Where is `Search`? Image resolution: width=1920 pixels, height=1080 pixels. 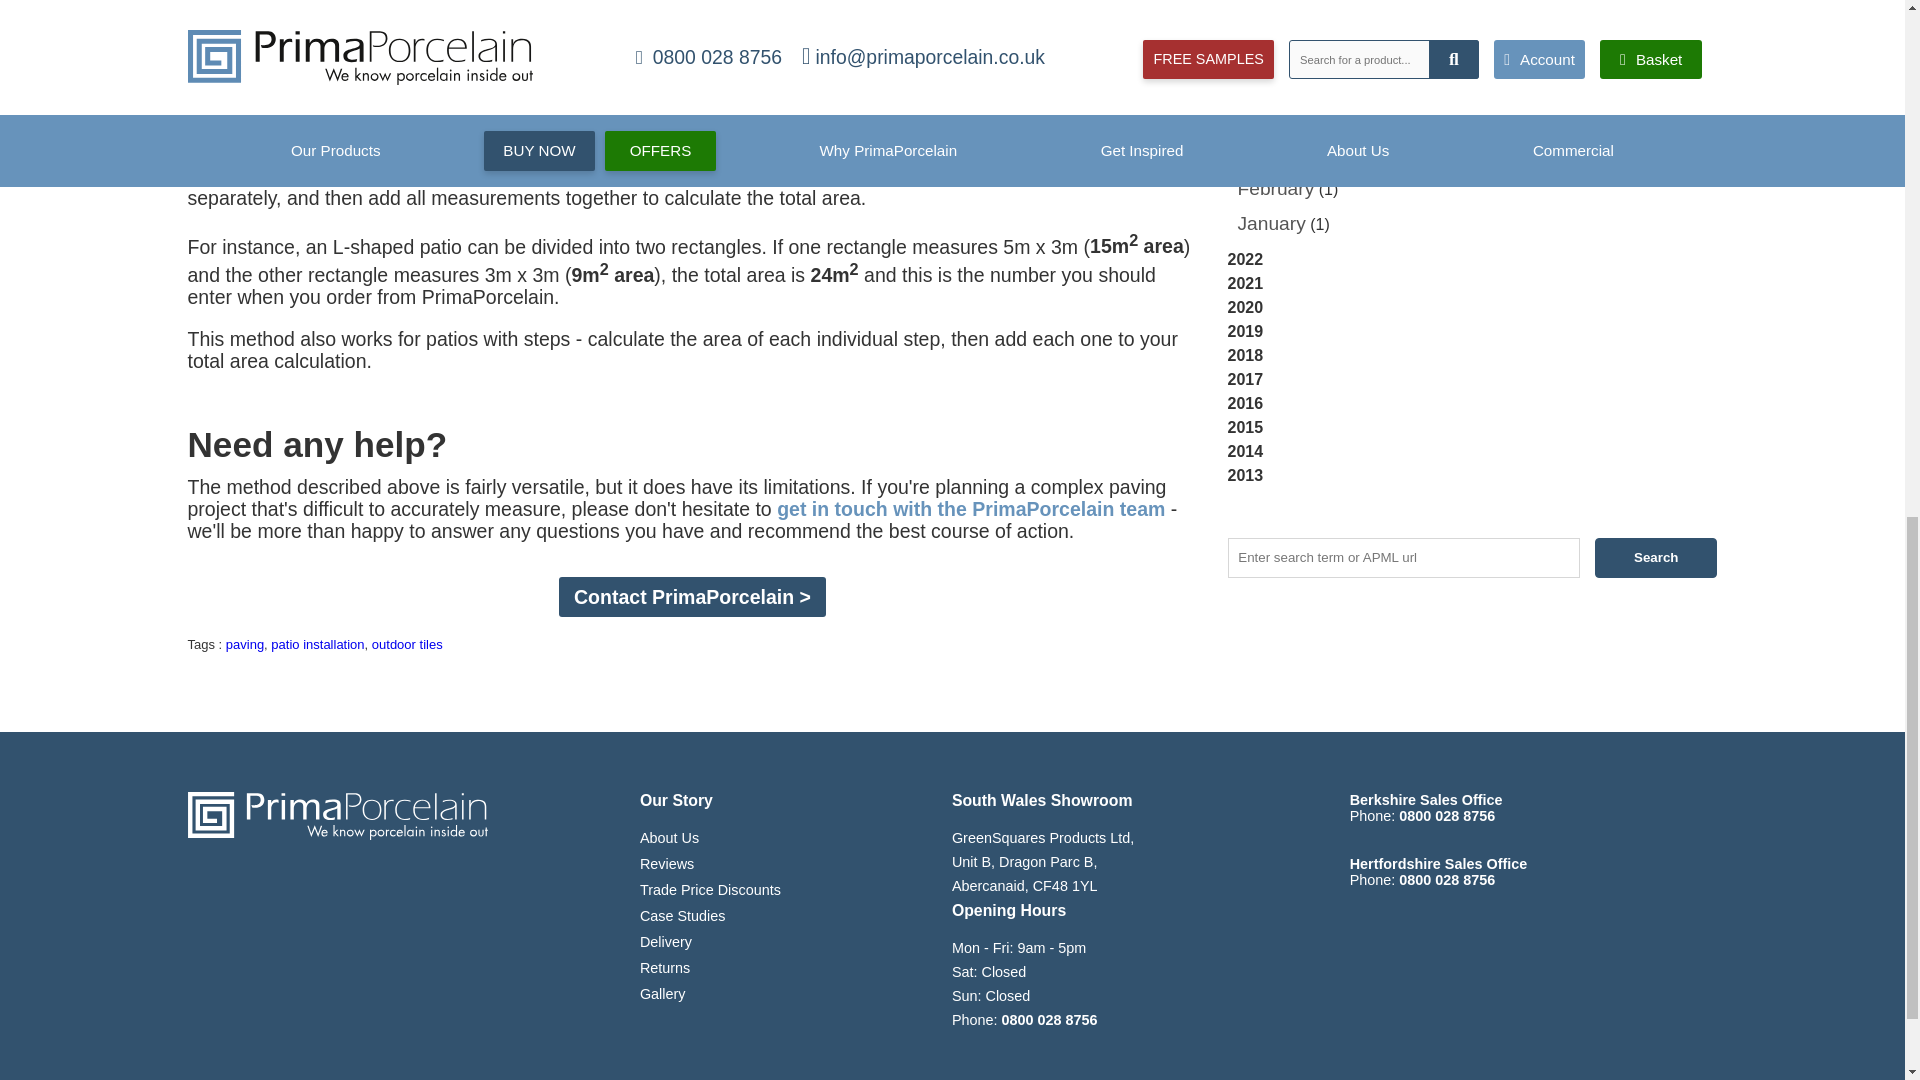
Search is located at coordinates (1656, 557).